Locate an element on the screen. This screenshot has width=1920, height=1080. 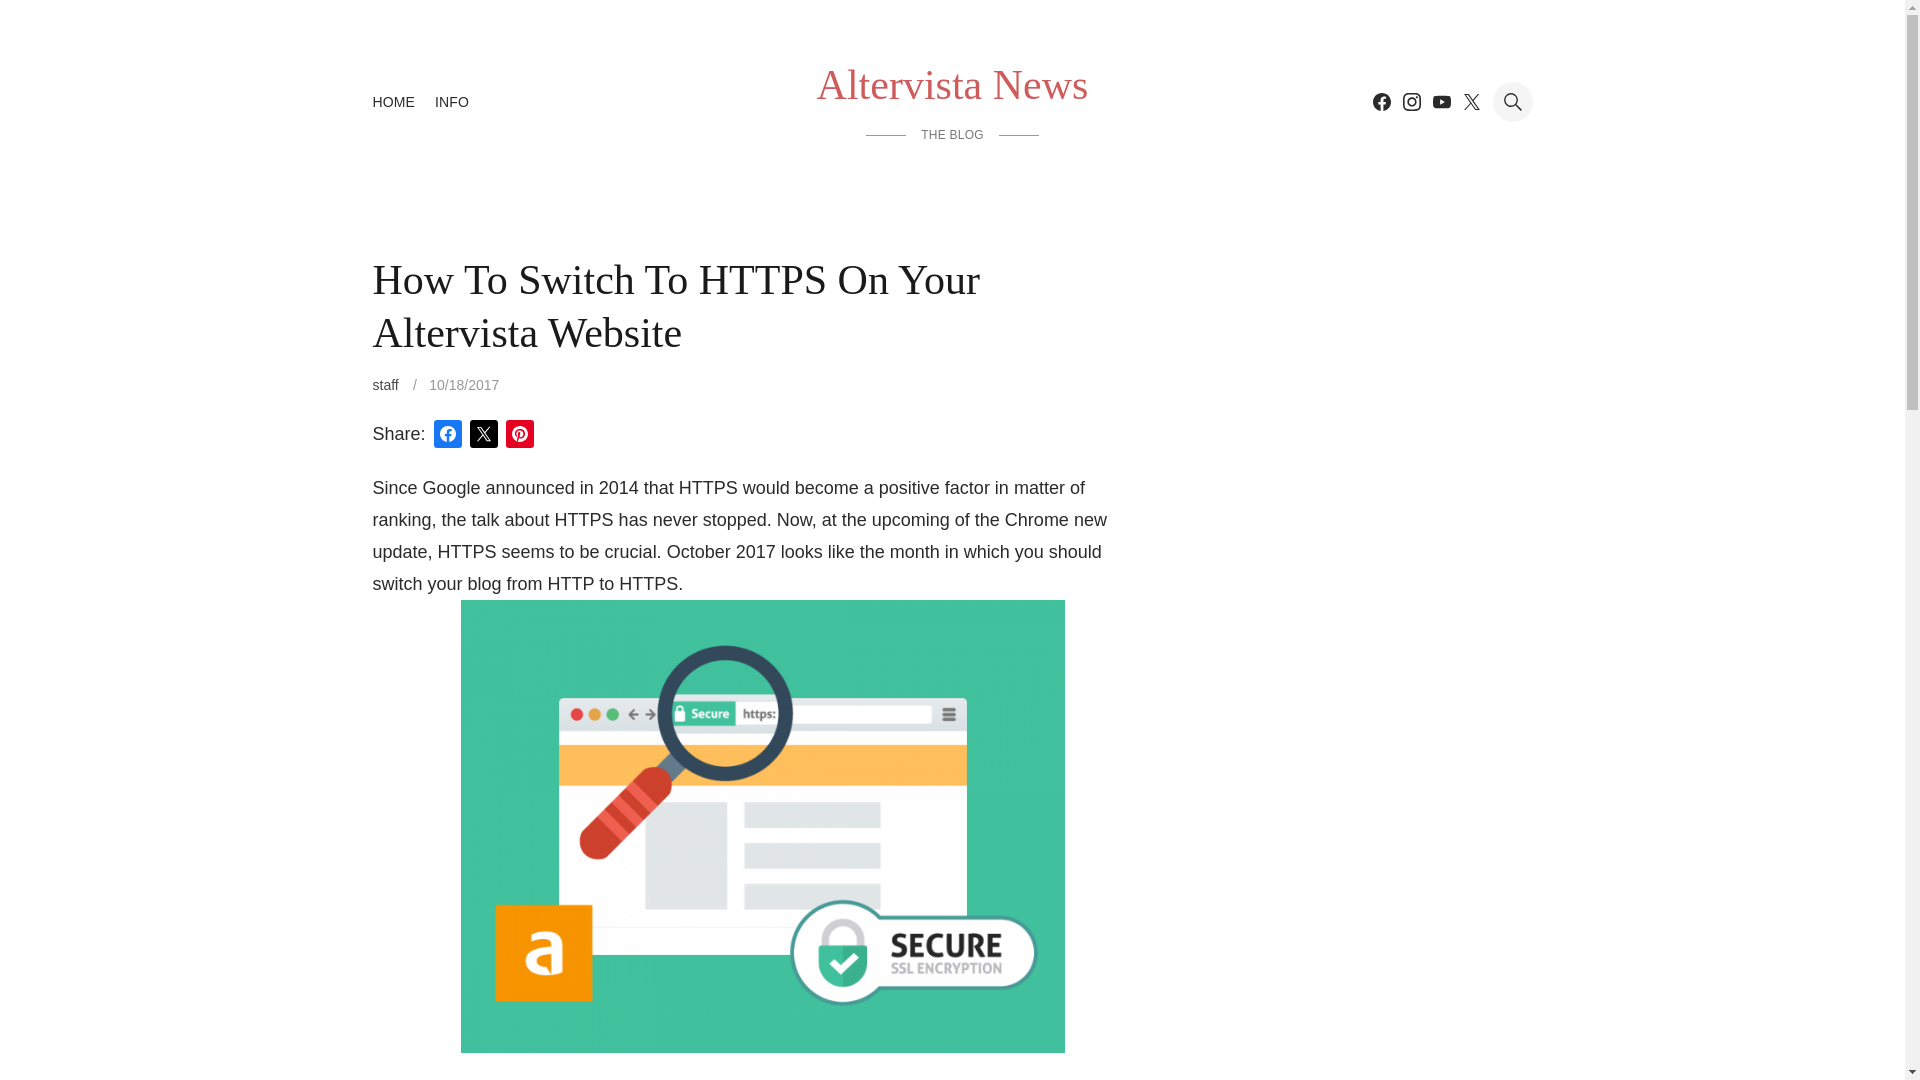
Twitter is located at coordinates (1470, 101).